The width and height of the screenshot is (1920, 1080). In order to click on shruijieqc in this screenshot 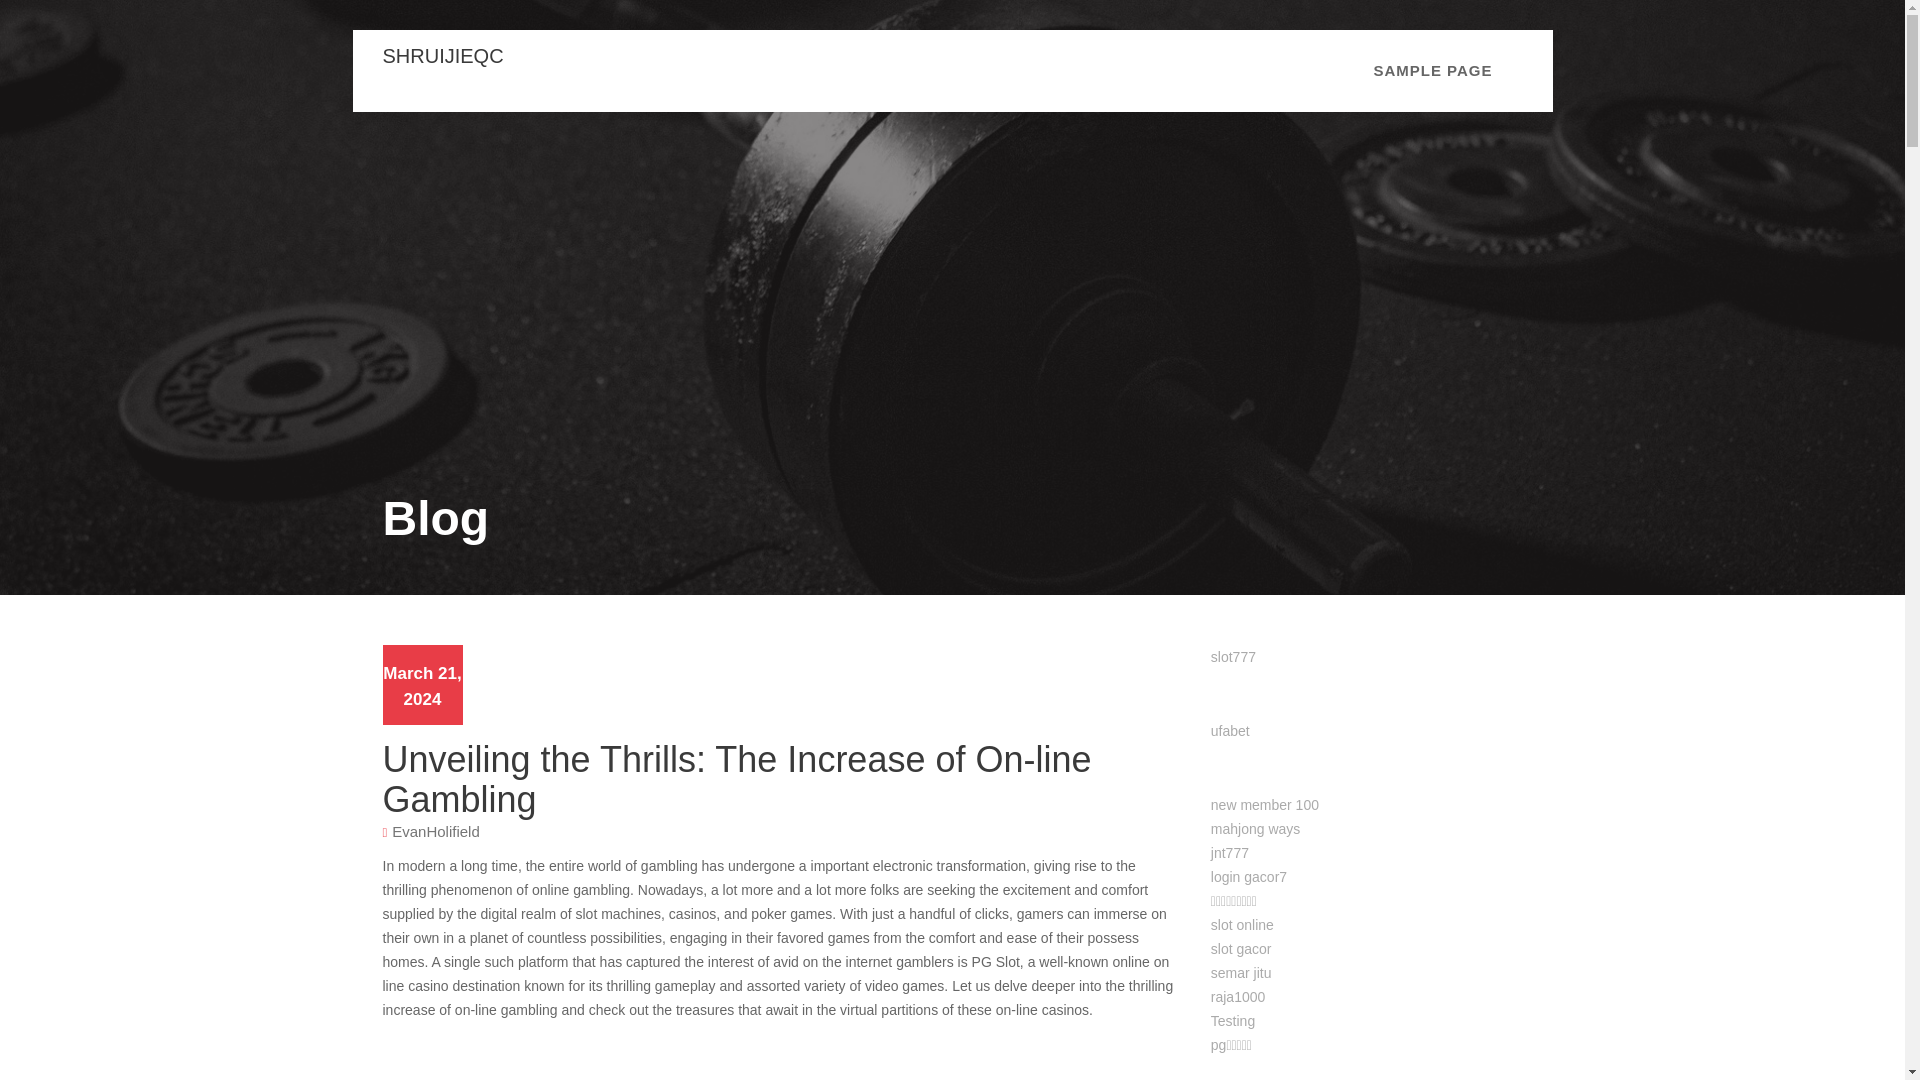, I will do `click(442, 56)`.